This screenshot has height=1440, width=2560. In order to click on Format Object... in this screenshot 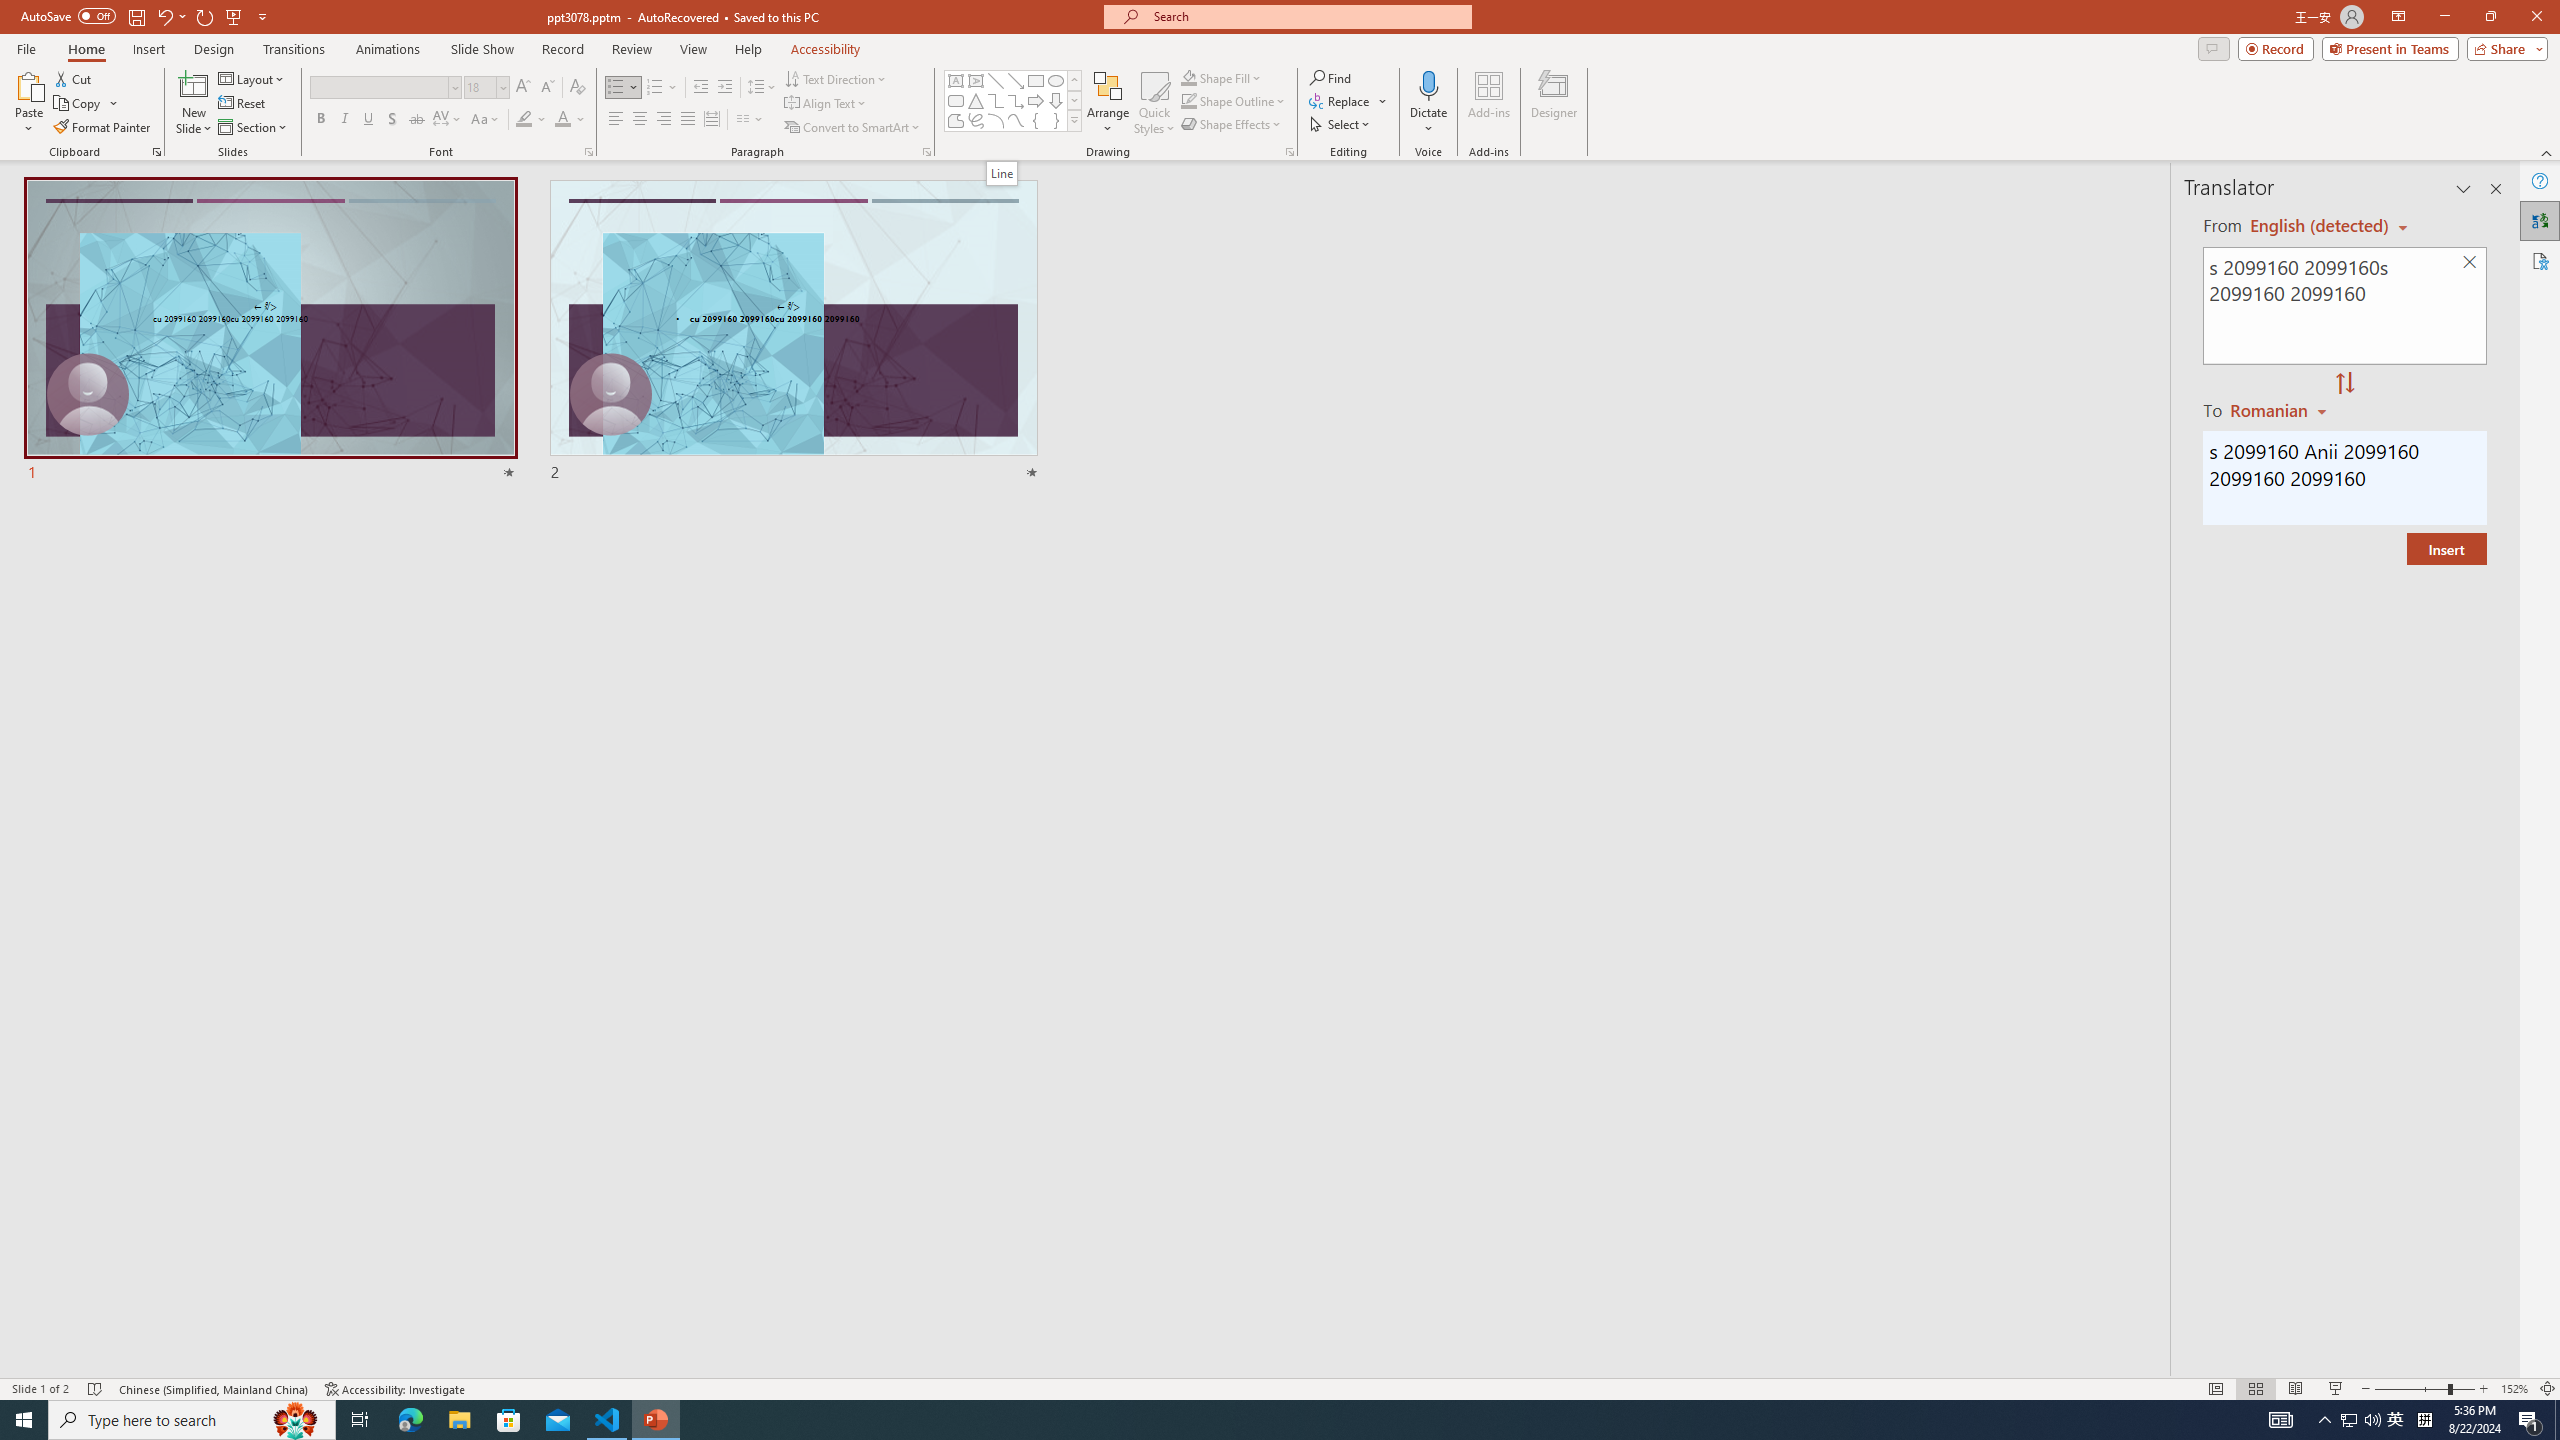, I will do `click(1290, 152)`.